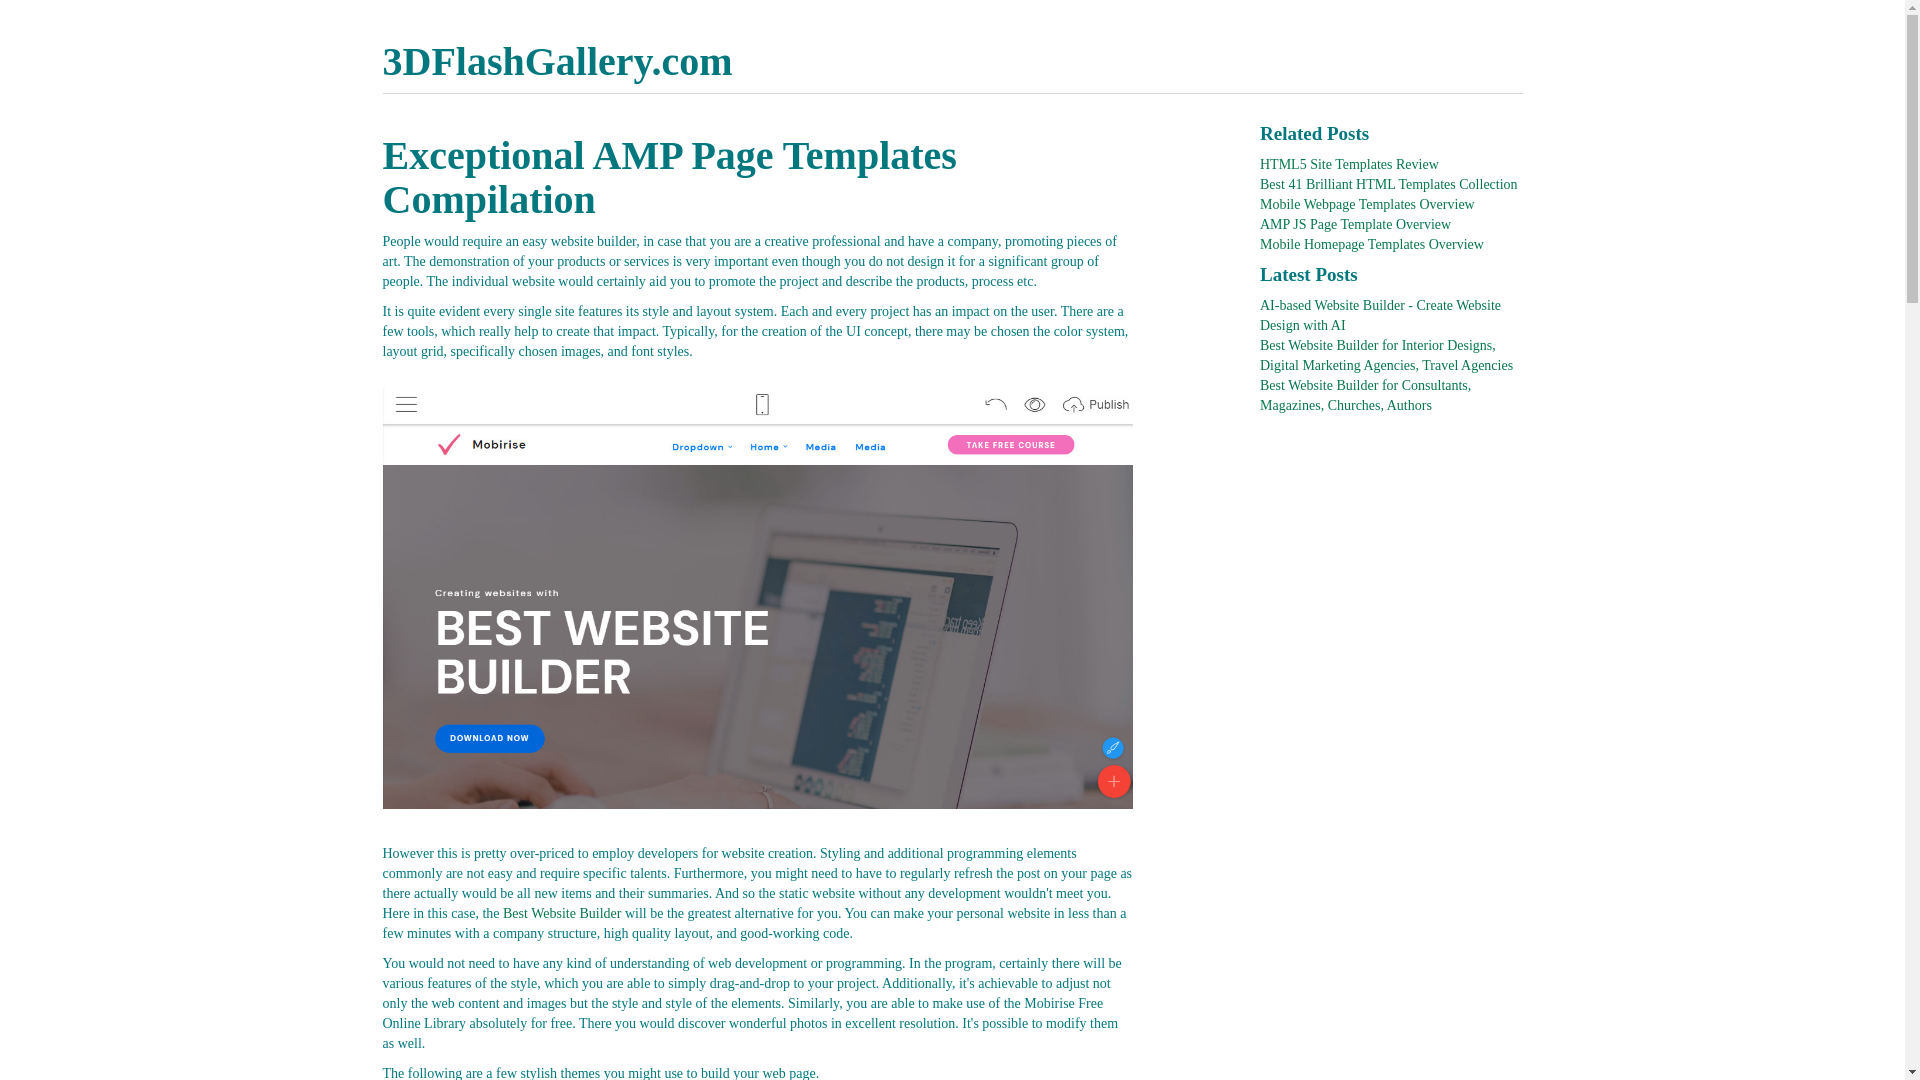 The image size is (1920, 1080). Describe the element at coordinates (557, 61) in the screenshot. I see `3DFlashGallery.com` at that location.